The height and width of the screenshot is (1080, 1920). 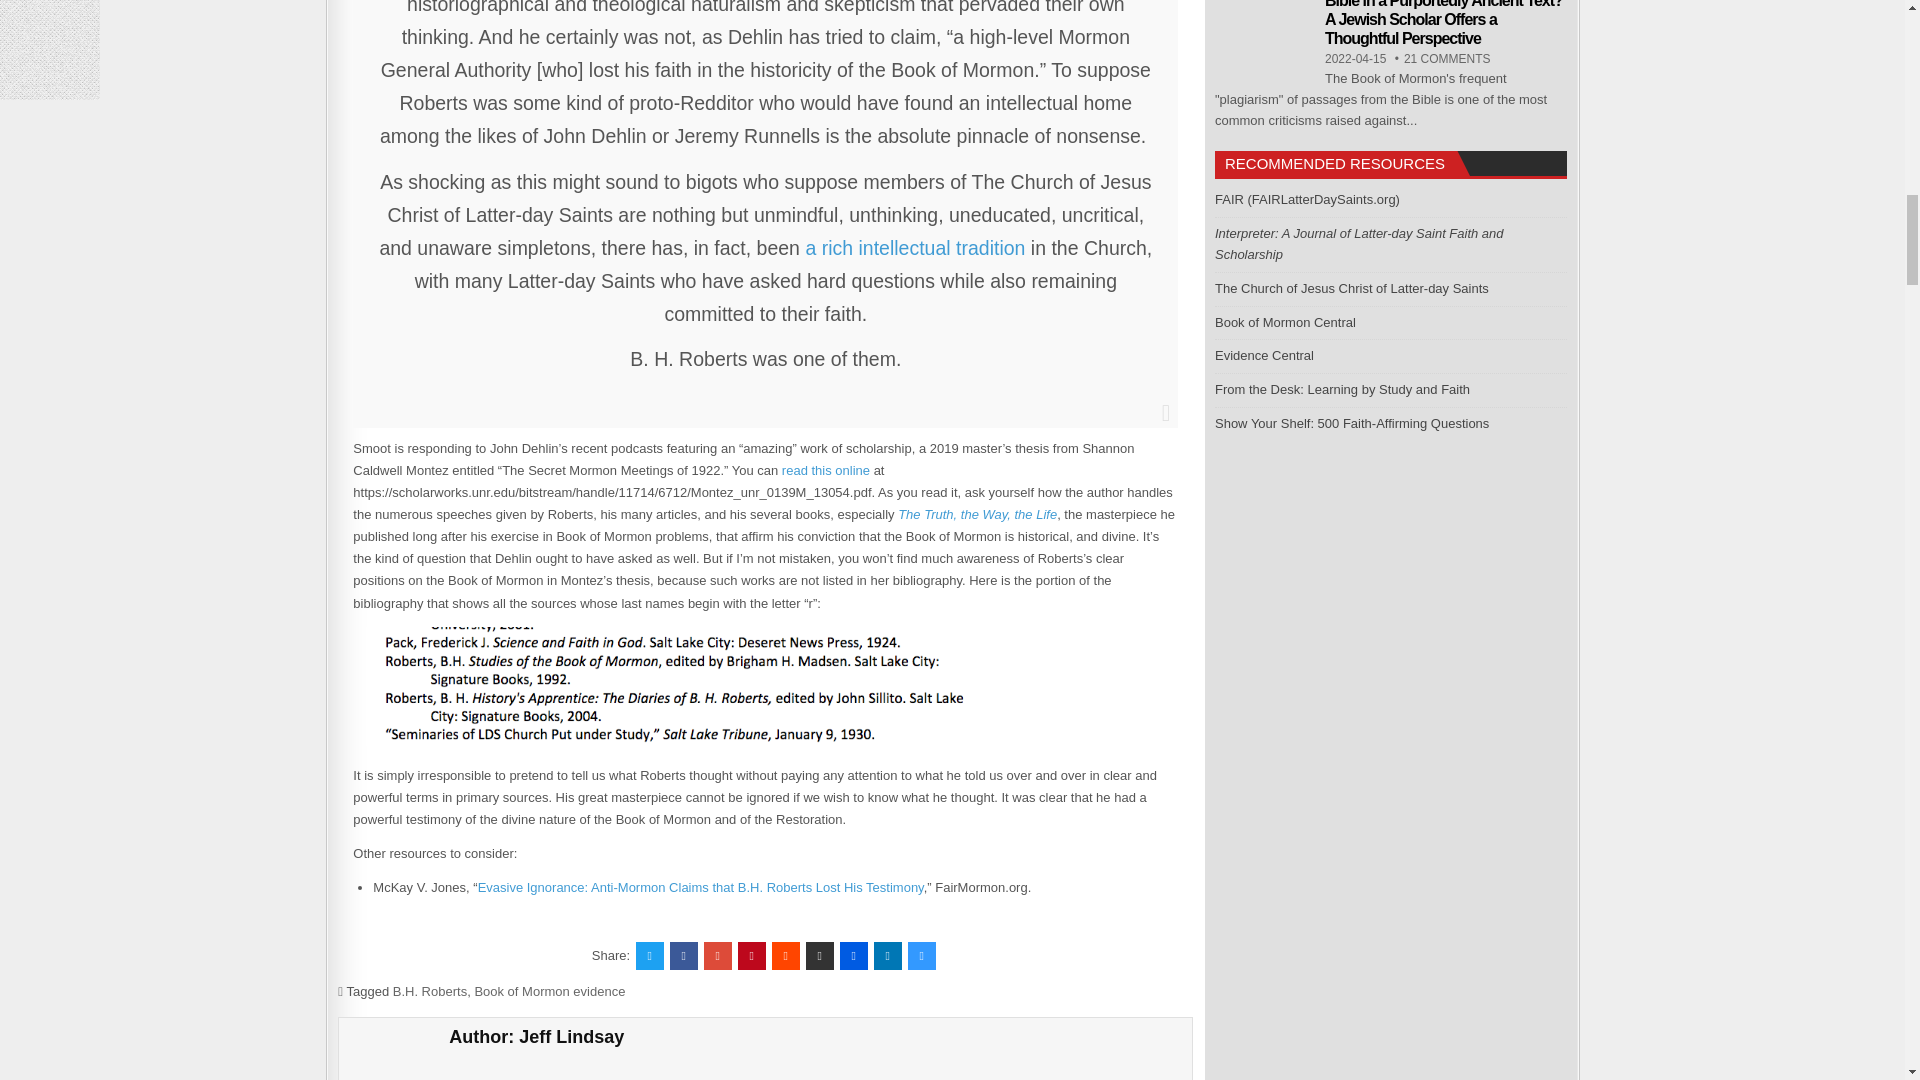 What do you see at coordinates (978, 514) in the screenshot?
I see `The Truth, the Way, the Life` at bounding box center [978, 514].